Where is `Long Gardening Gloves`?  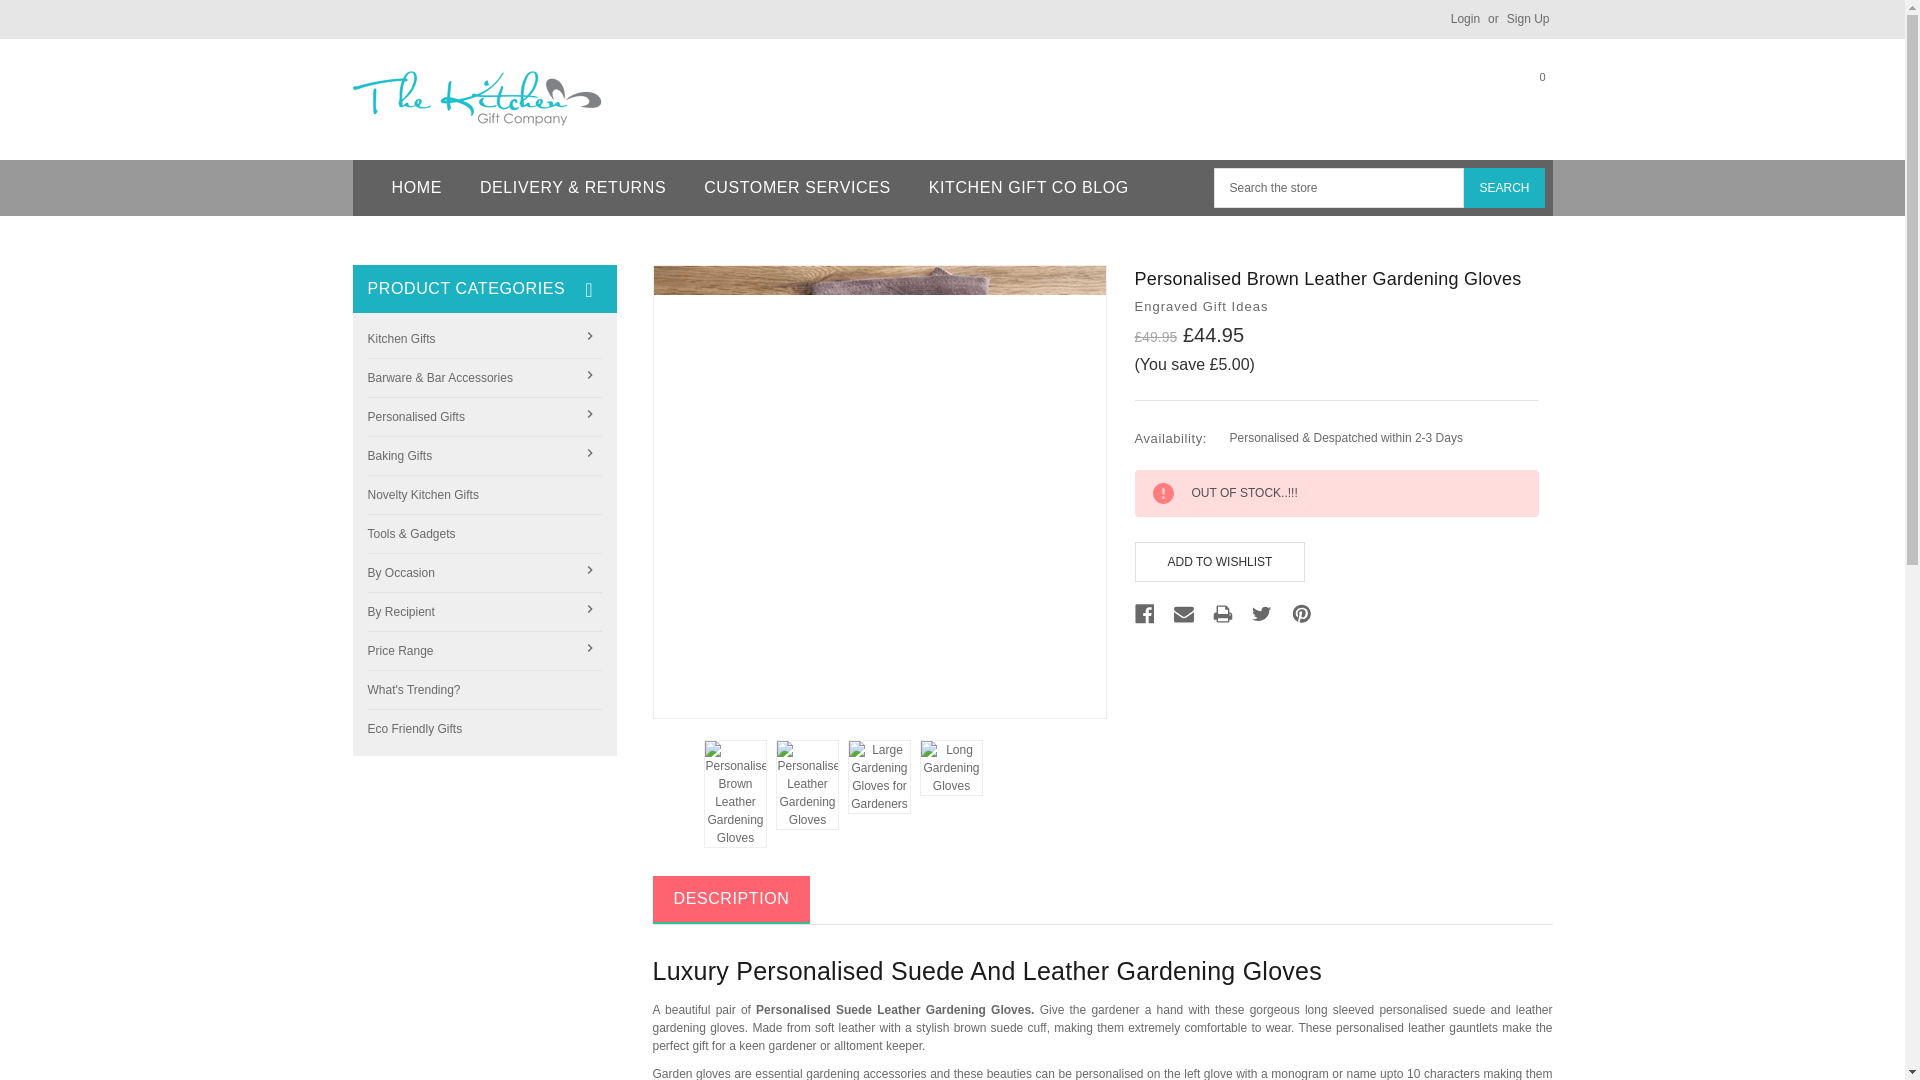
Long Gardening Gloves is located at coordinates (951, 767).